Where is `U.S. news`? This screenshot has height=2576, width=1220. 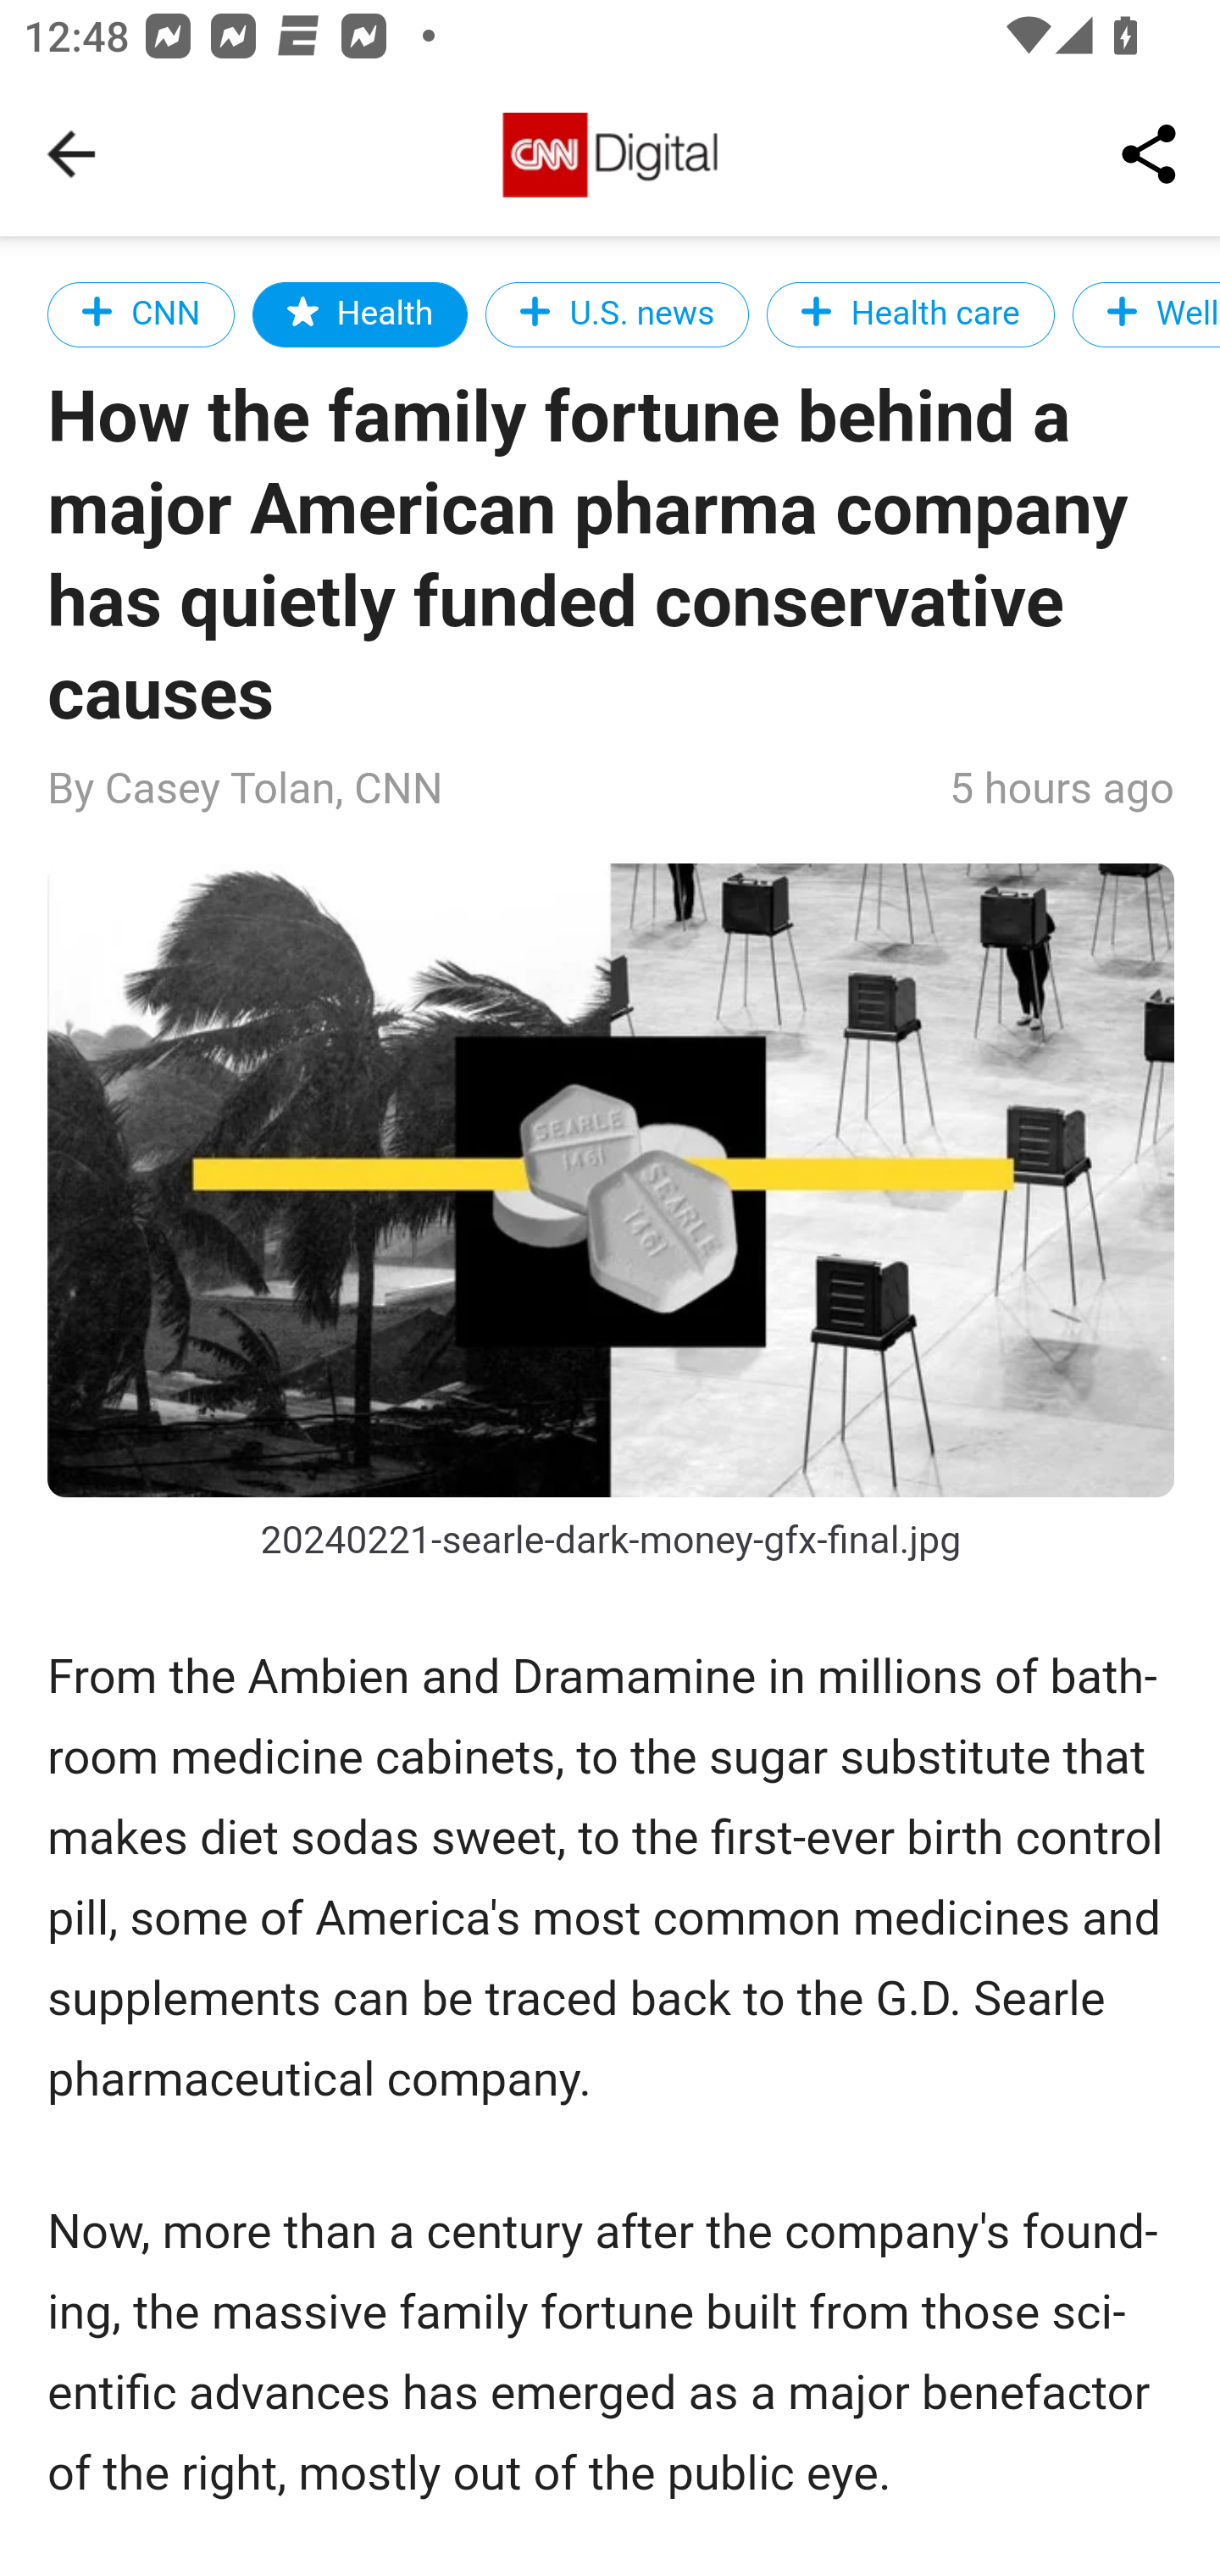 U.S. news is located at coordinates (617, 314).